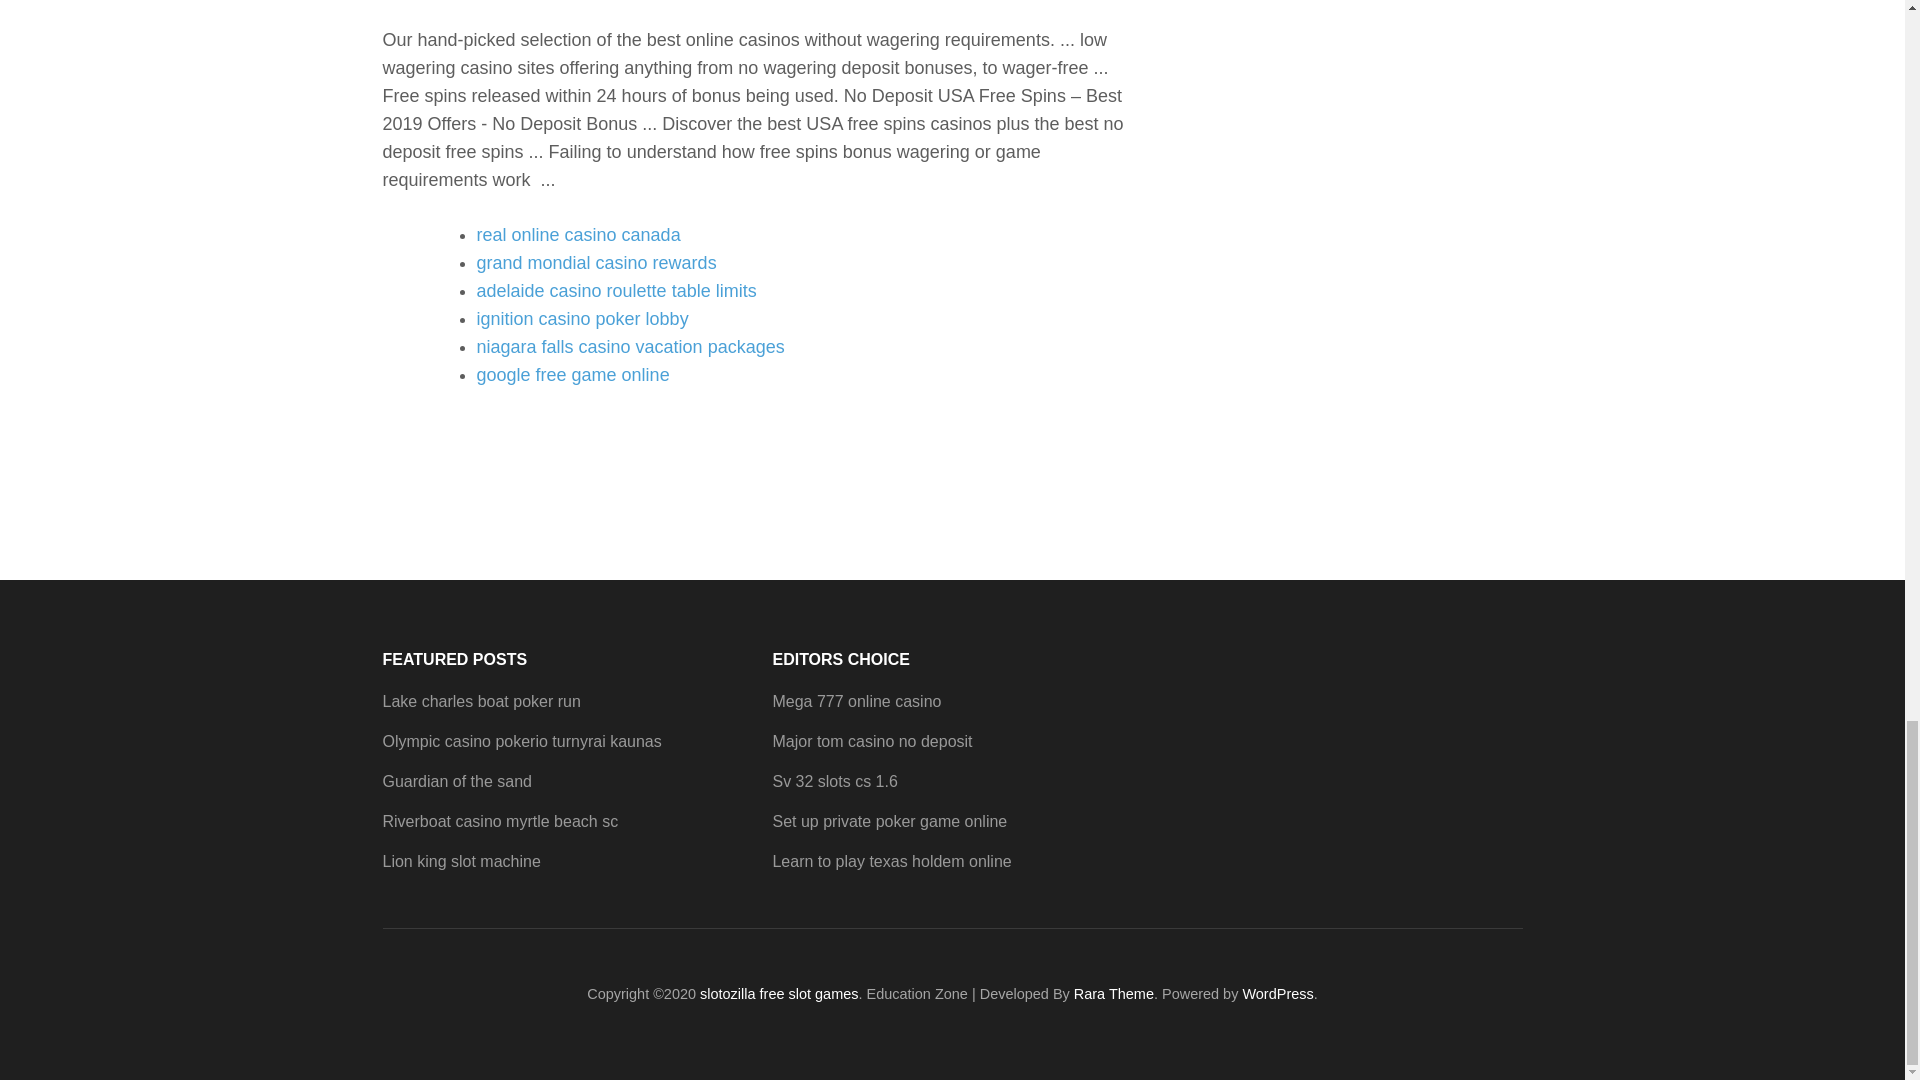 This screenshot has height=1080, width=1920. I want to click on Lake charles boat poker run, so click(480, 701).